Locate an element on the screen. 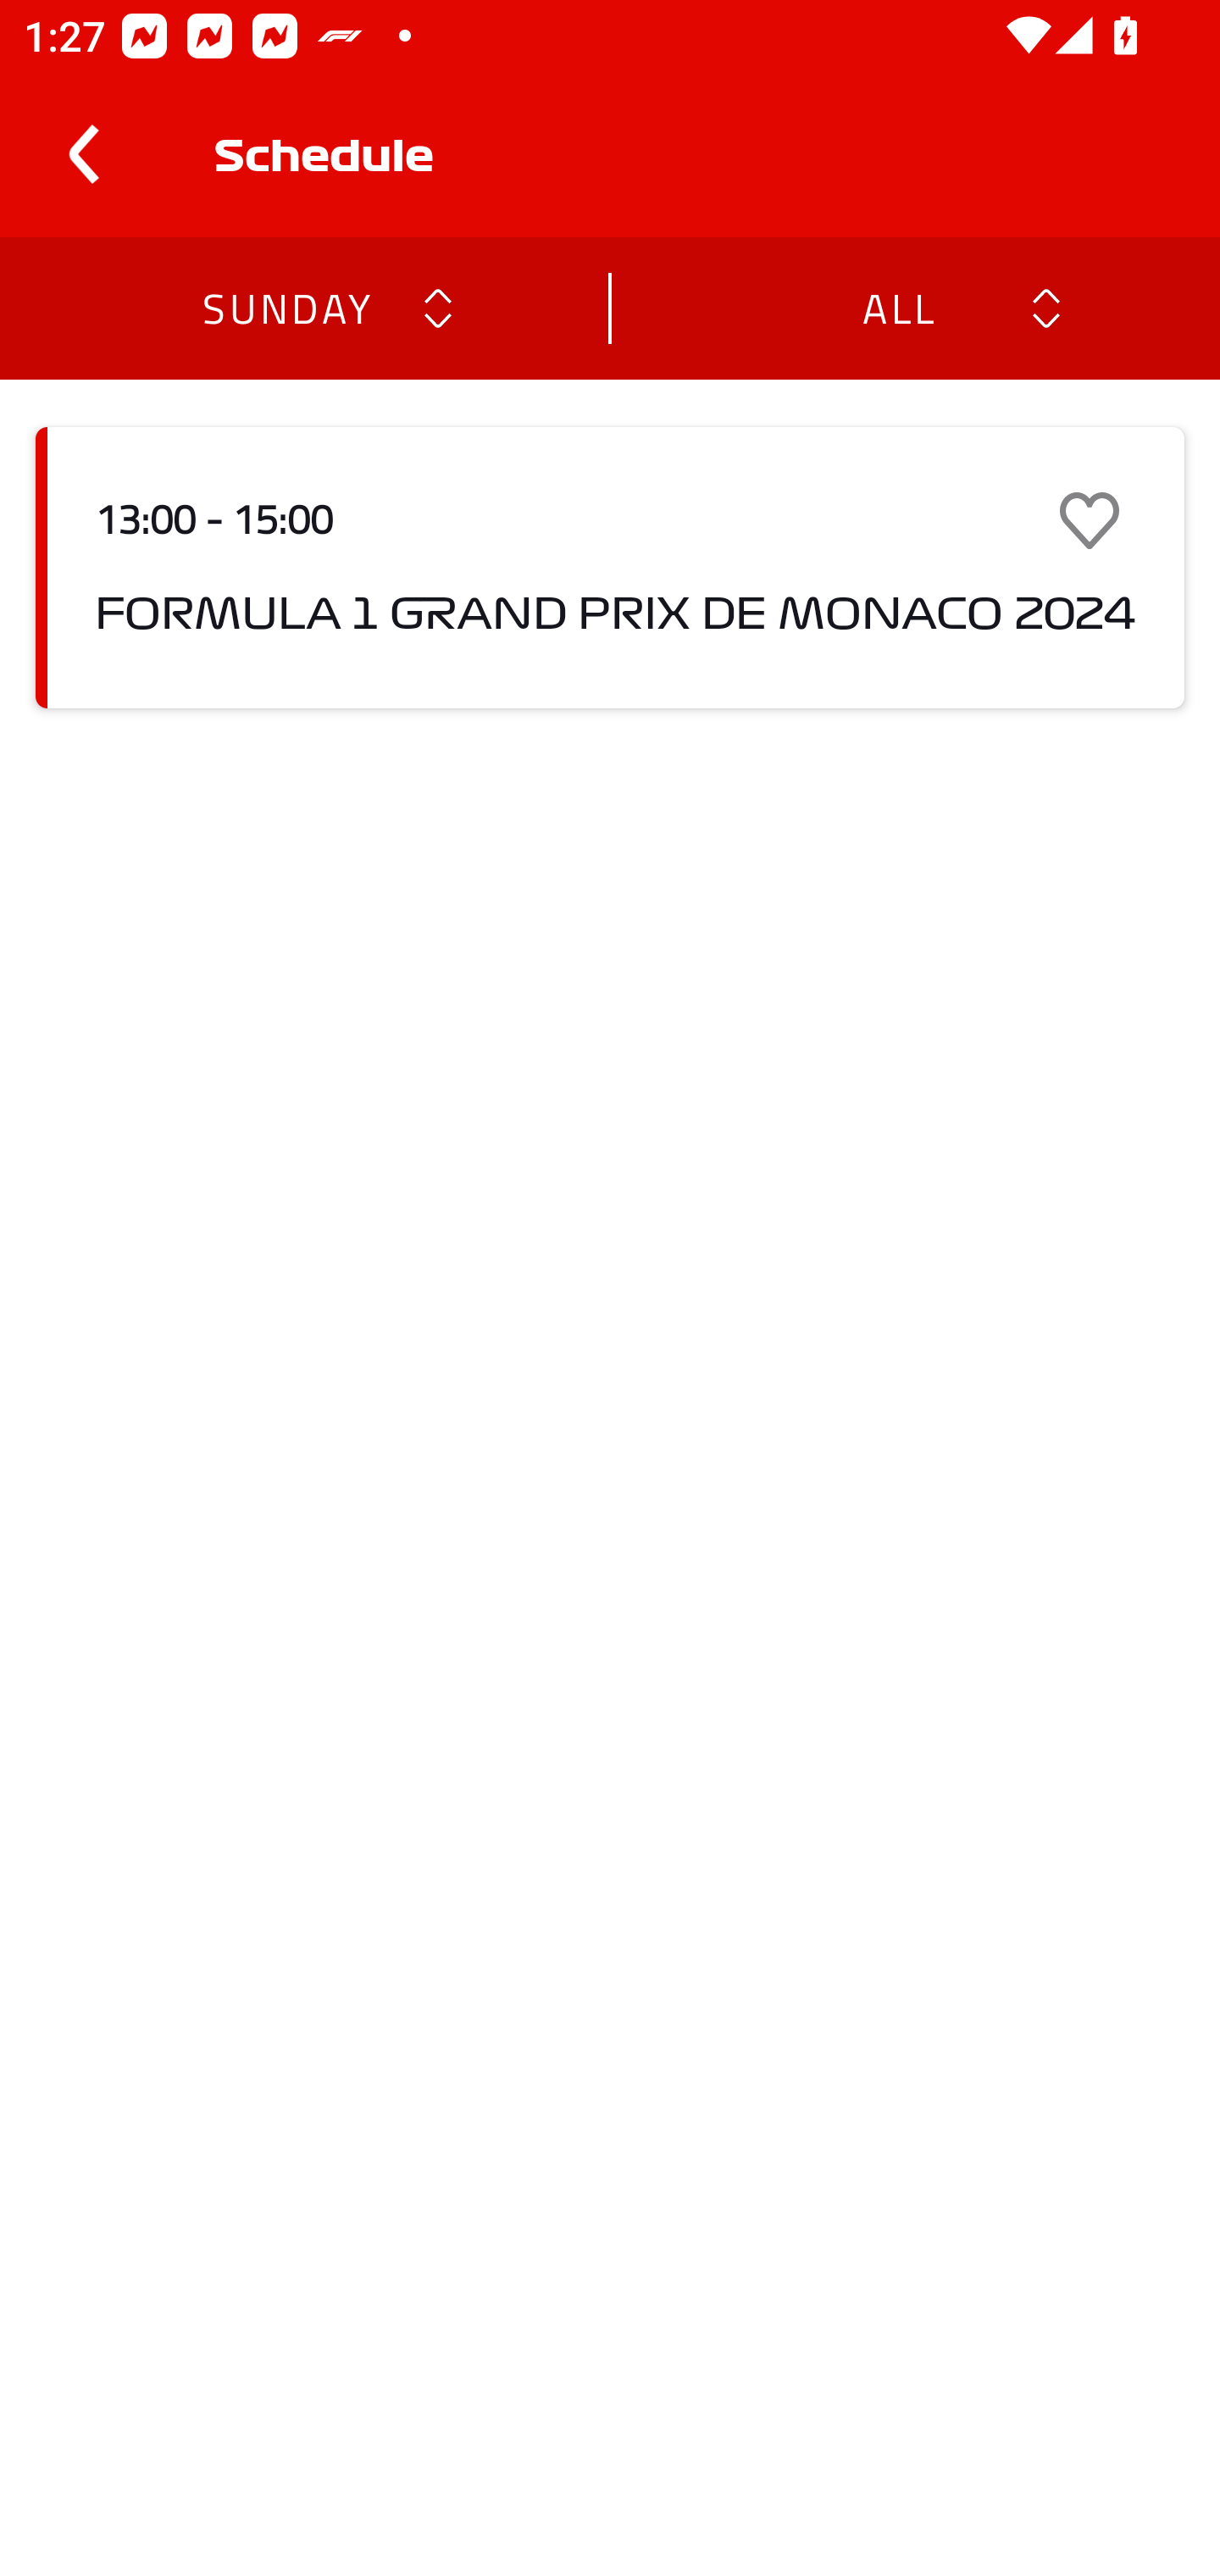  SUNDAY is located at coordinates (286, 307).